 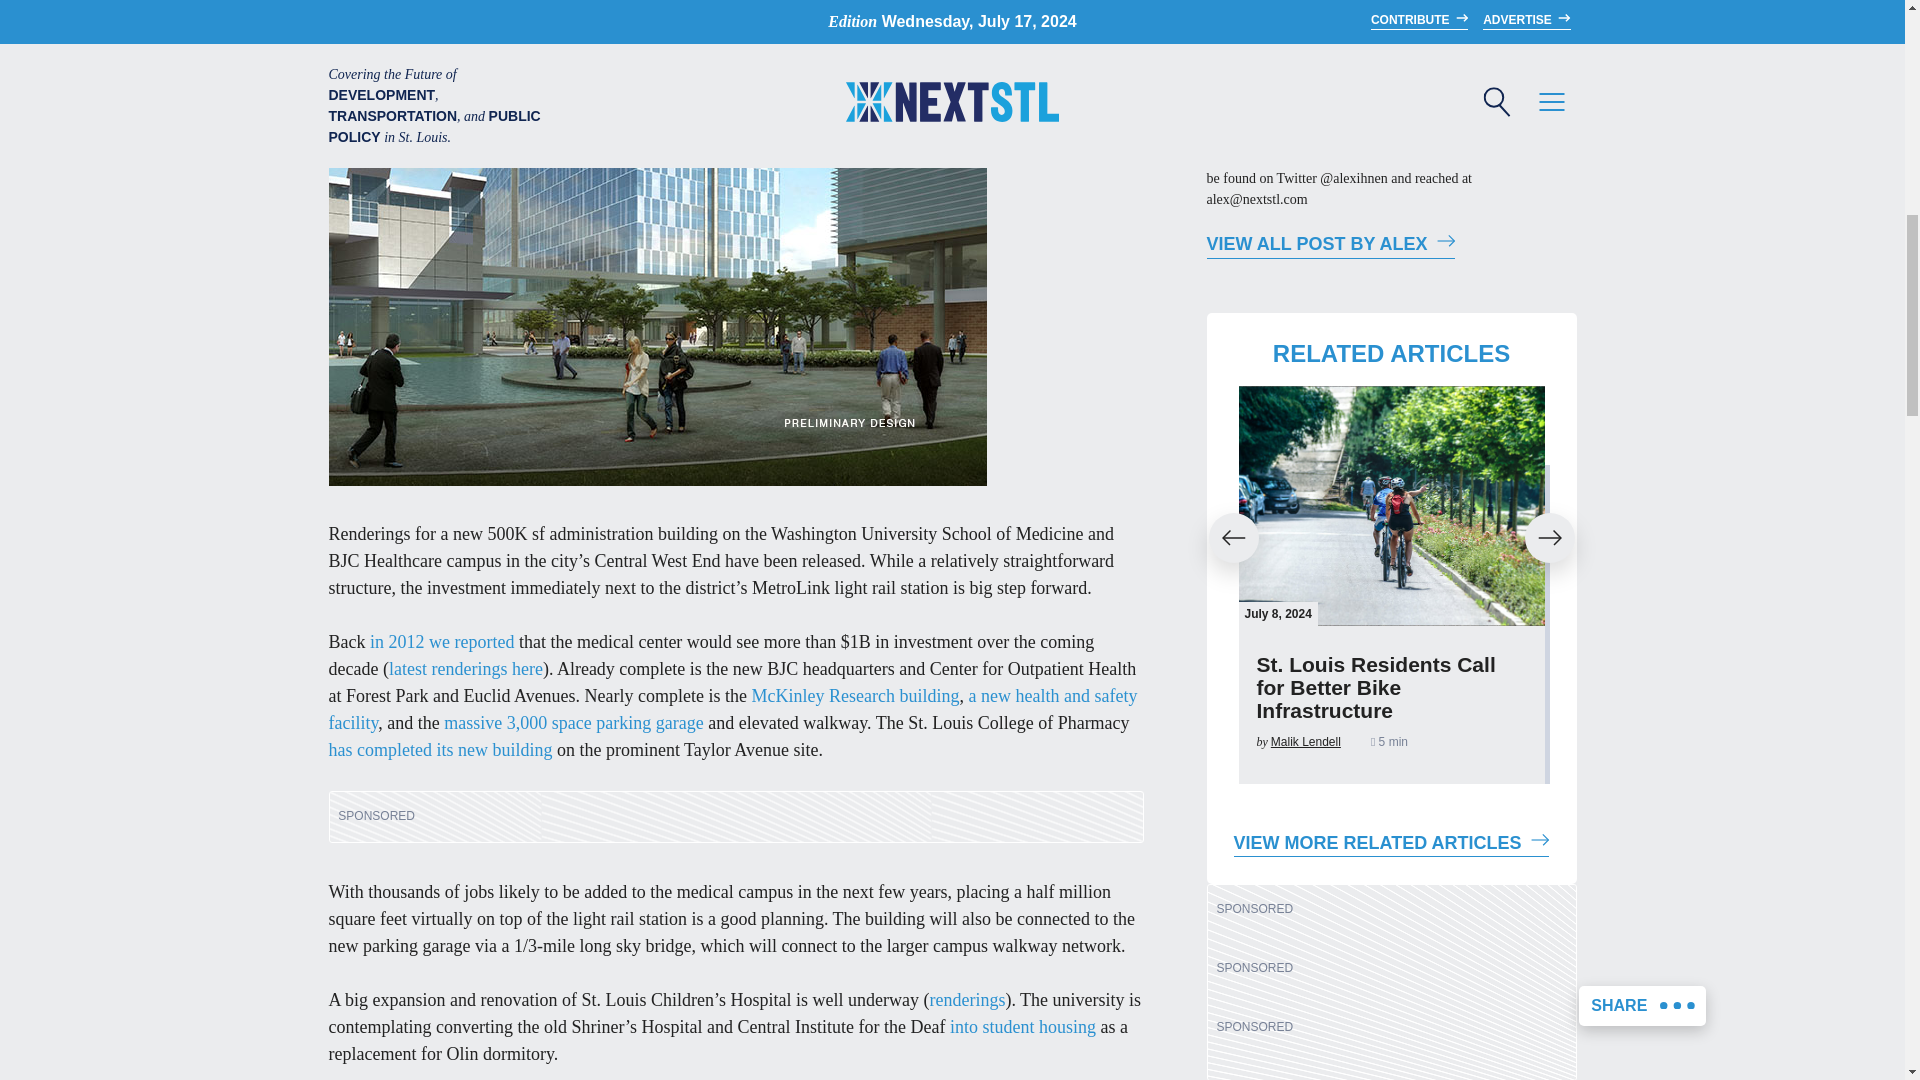 What do you see at coordinates (442, 642) in the screenshot?
I see `in 2012 we reported` at bounding box center [442, 642].